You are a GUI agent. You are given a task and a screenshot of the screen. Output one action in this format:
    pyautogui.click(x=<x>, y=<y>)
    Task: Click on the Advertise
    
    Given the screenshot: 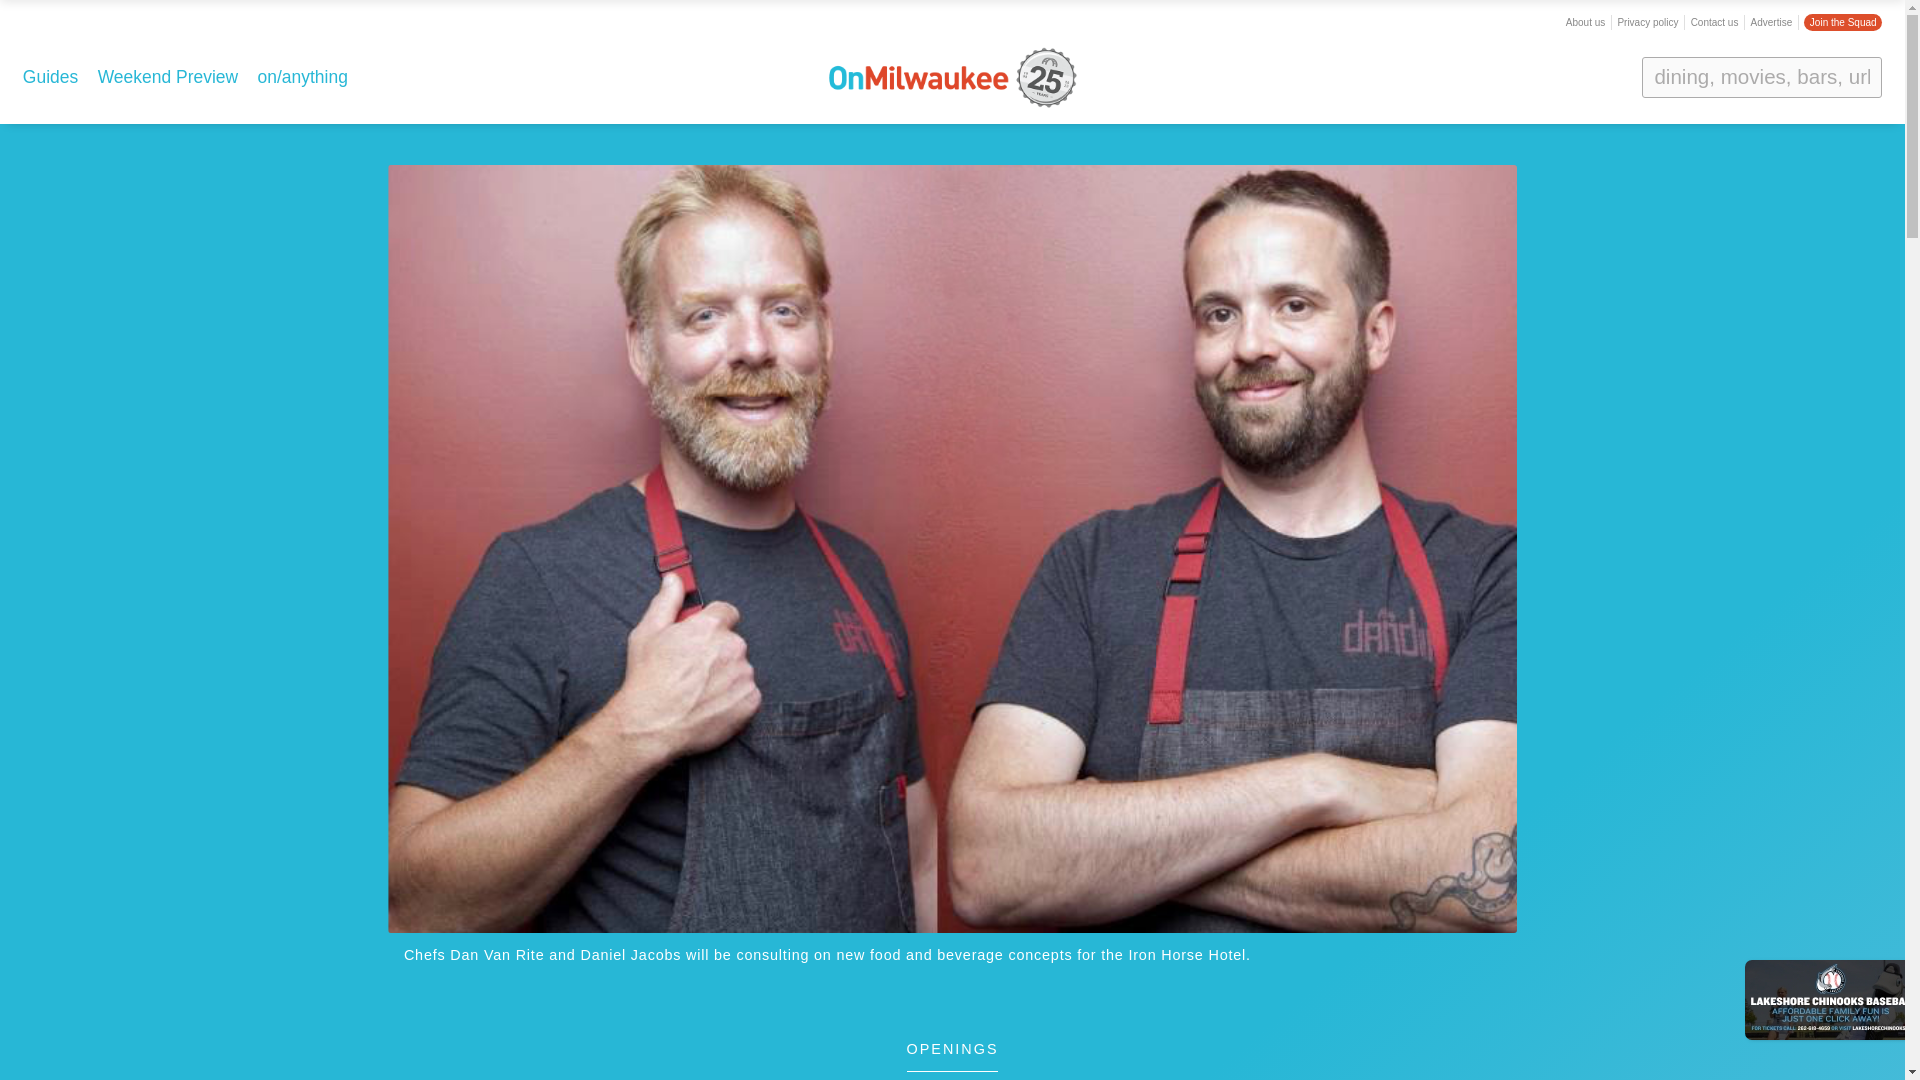 What is the action you would take?
    pyautogui.click(x=1772, y=22)
    